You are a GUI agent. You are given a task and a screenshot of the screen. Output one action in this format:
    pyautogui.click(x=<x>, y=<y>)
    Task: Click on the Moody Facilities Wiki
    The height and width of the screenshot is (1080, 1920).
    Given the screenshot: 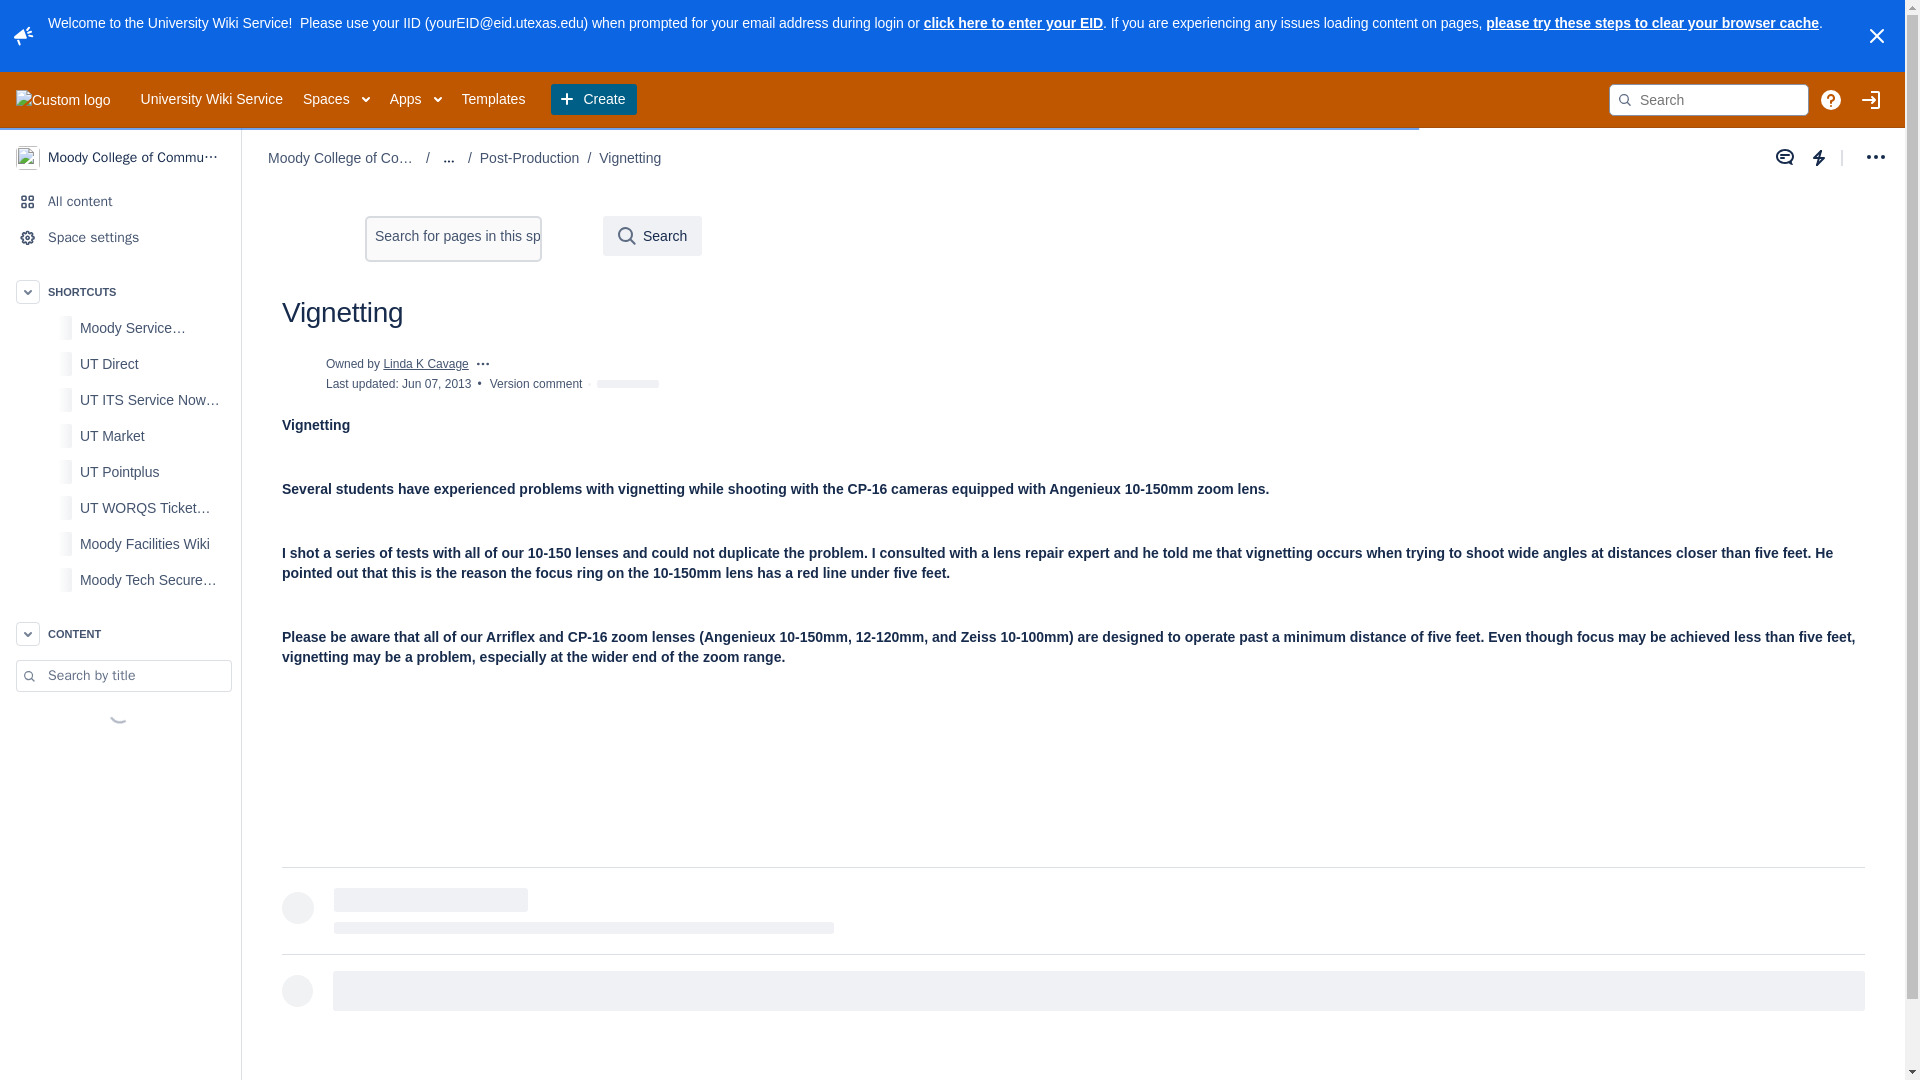 What is the action you would take?
    pyautogui.click(x=120, y=543)
    